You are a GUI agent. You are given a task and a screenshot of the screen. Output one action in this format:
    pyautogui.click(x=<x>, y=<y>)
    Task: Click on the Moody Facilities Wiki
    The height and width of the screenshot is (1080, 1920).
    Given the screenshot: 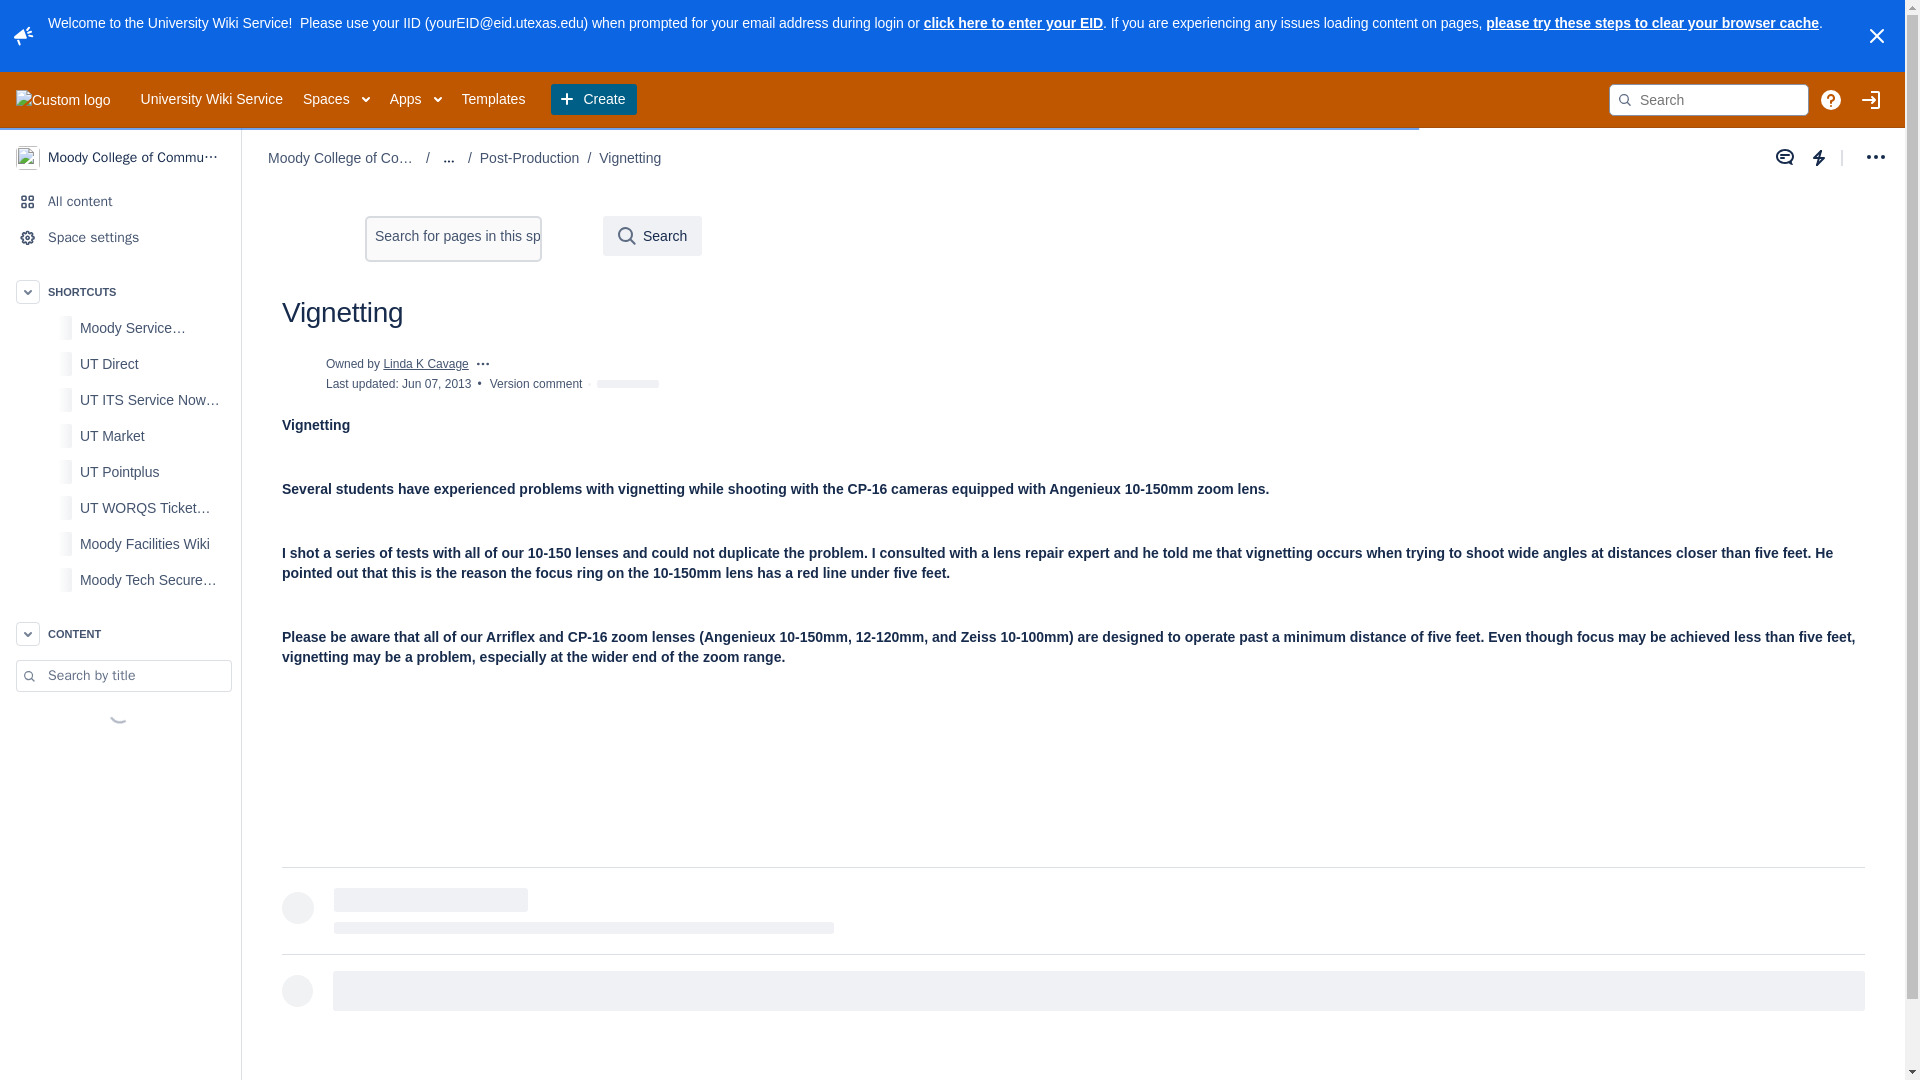 What is the action you would take?
    pyautogui.click(x=120, y=543)
    